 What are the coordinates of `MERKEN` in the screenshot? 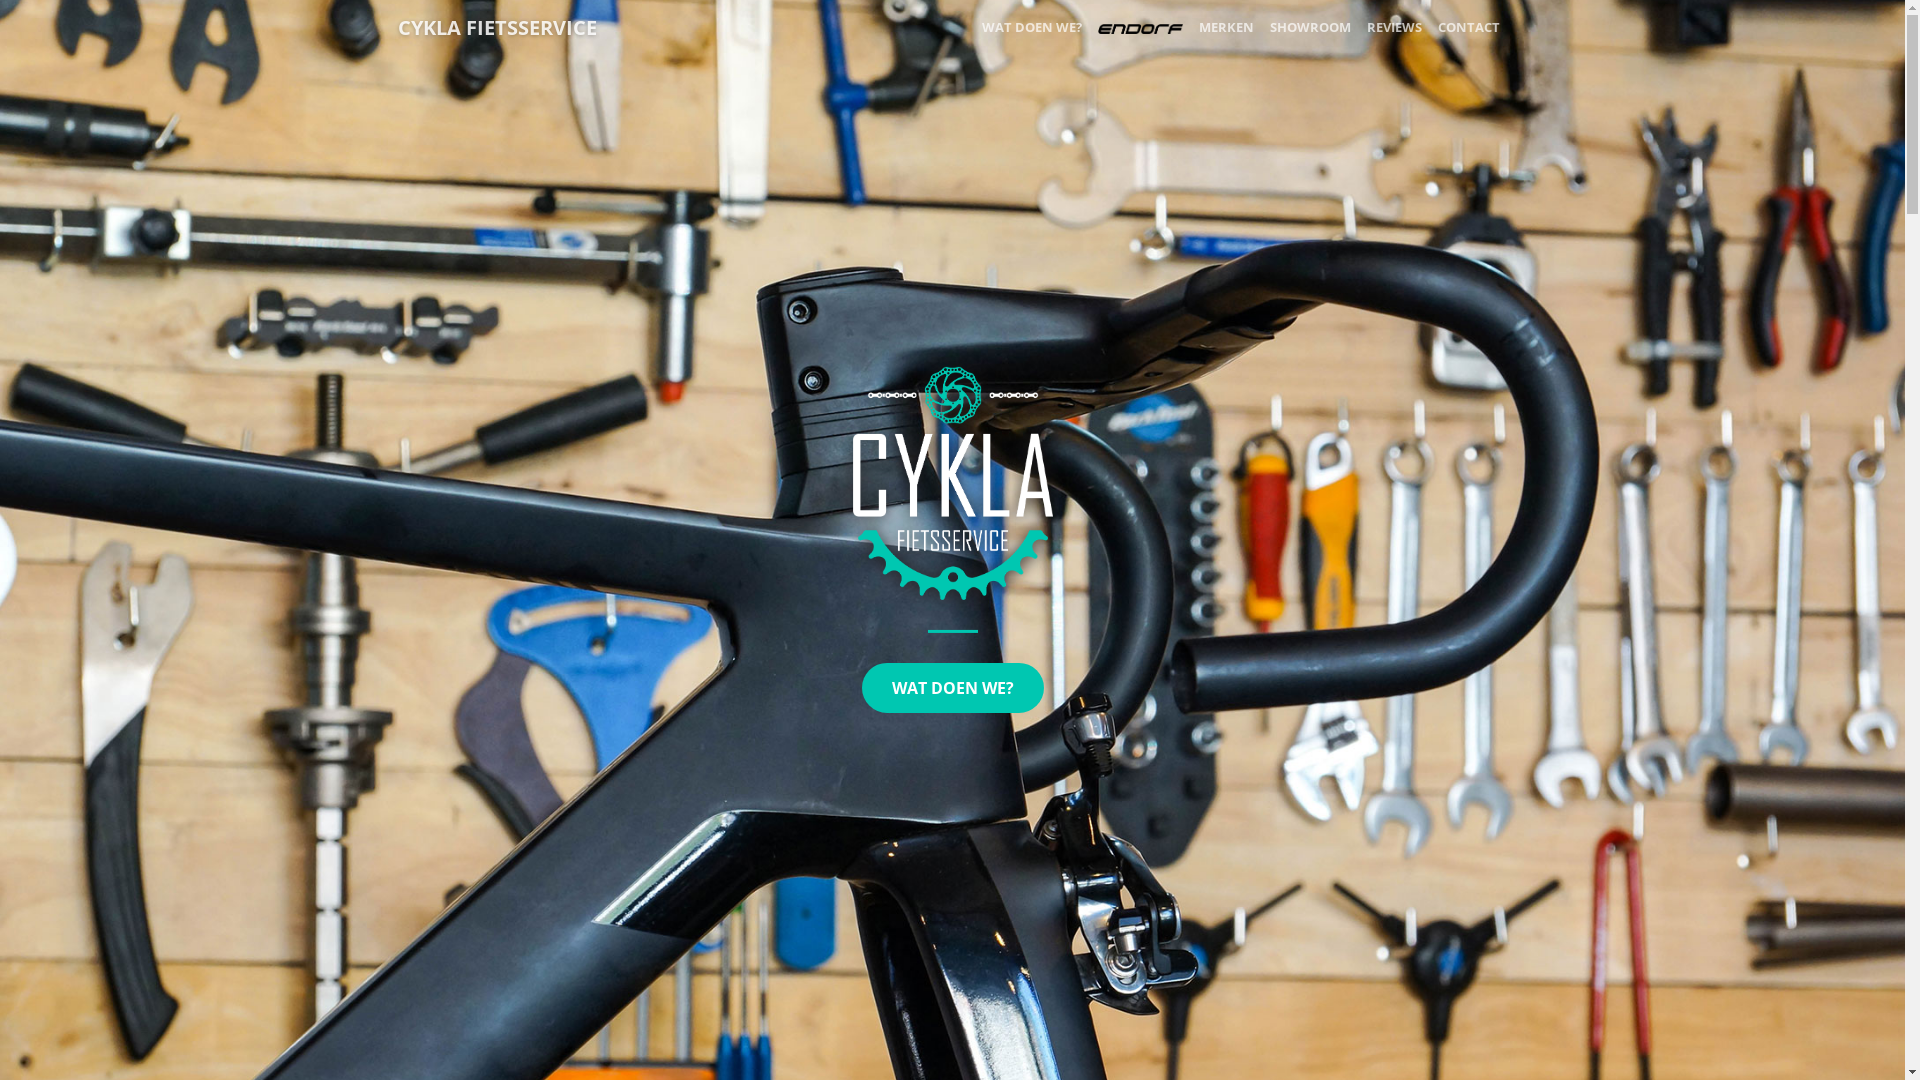 It's located at (1226, 28).